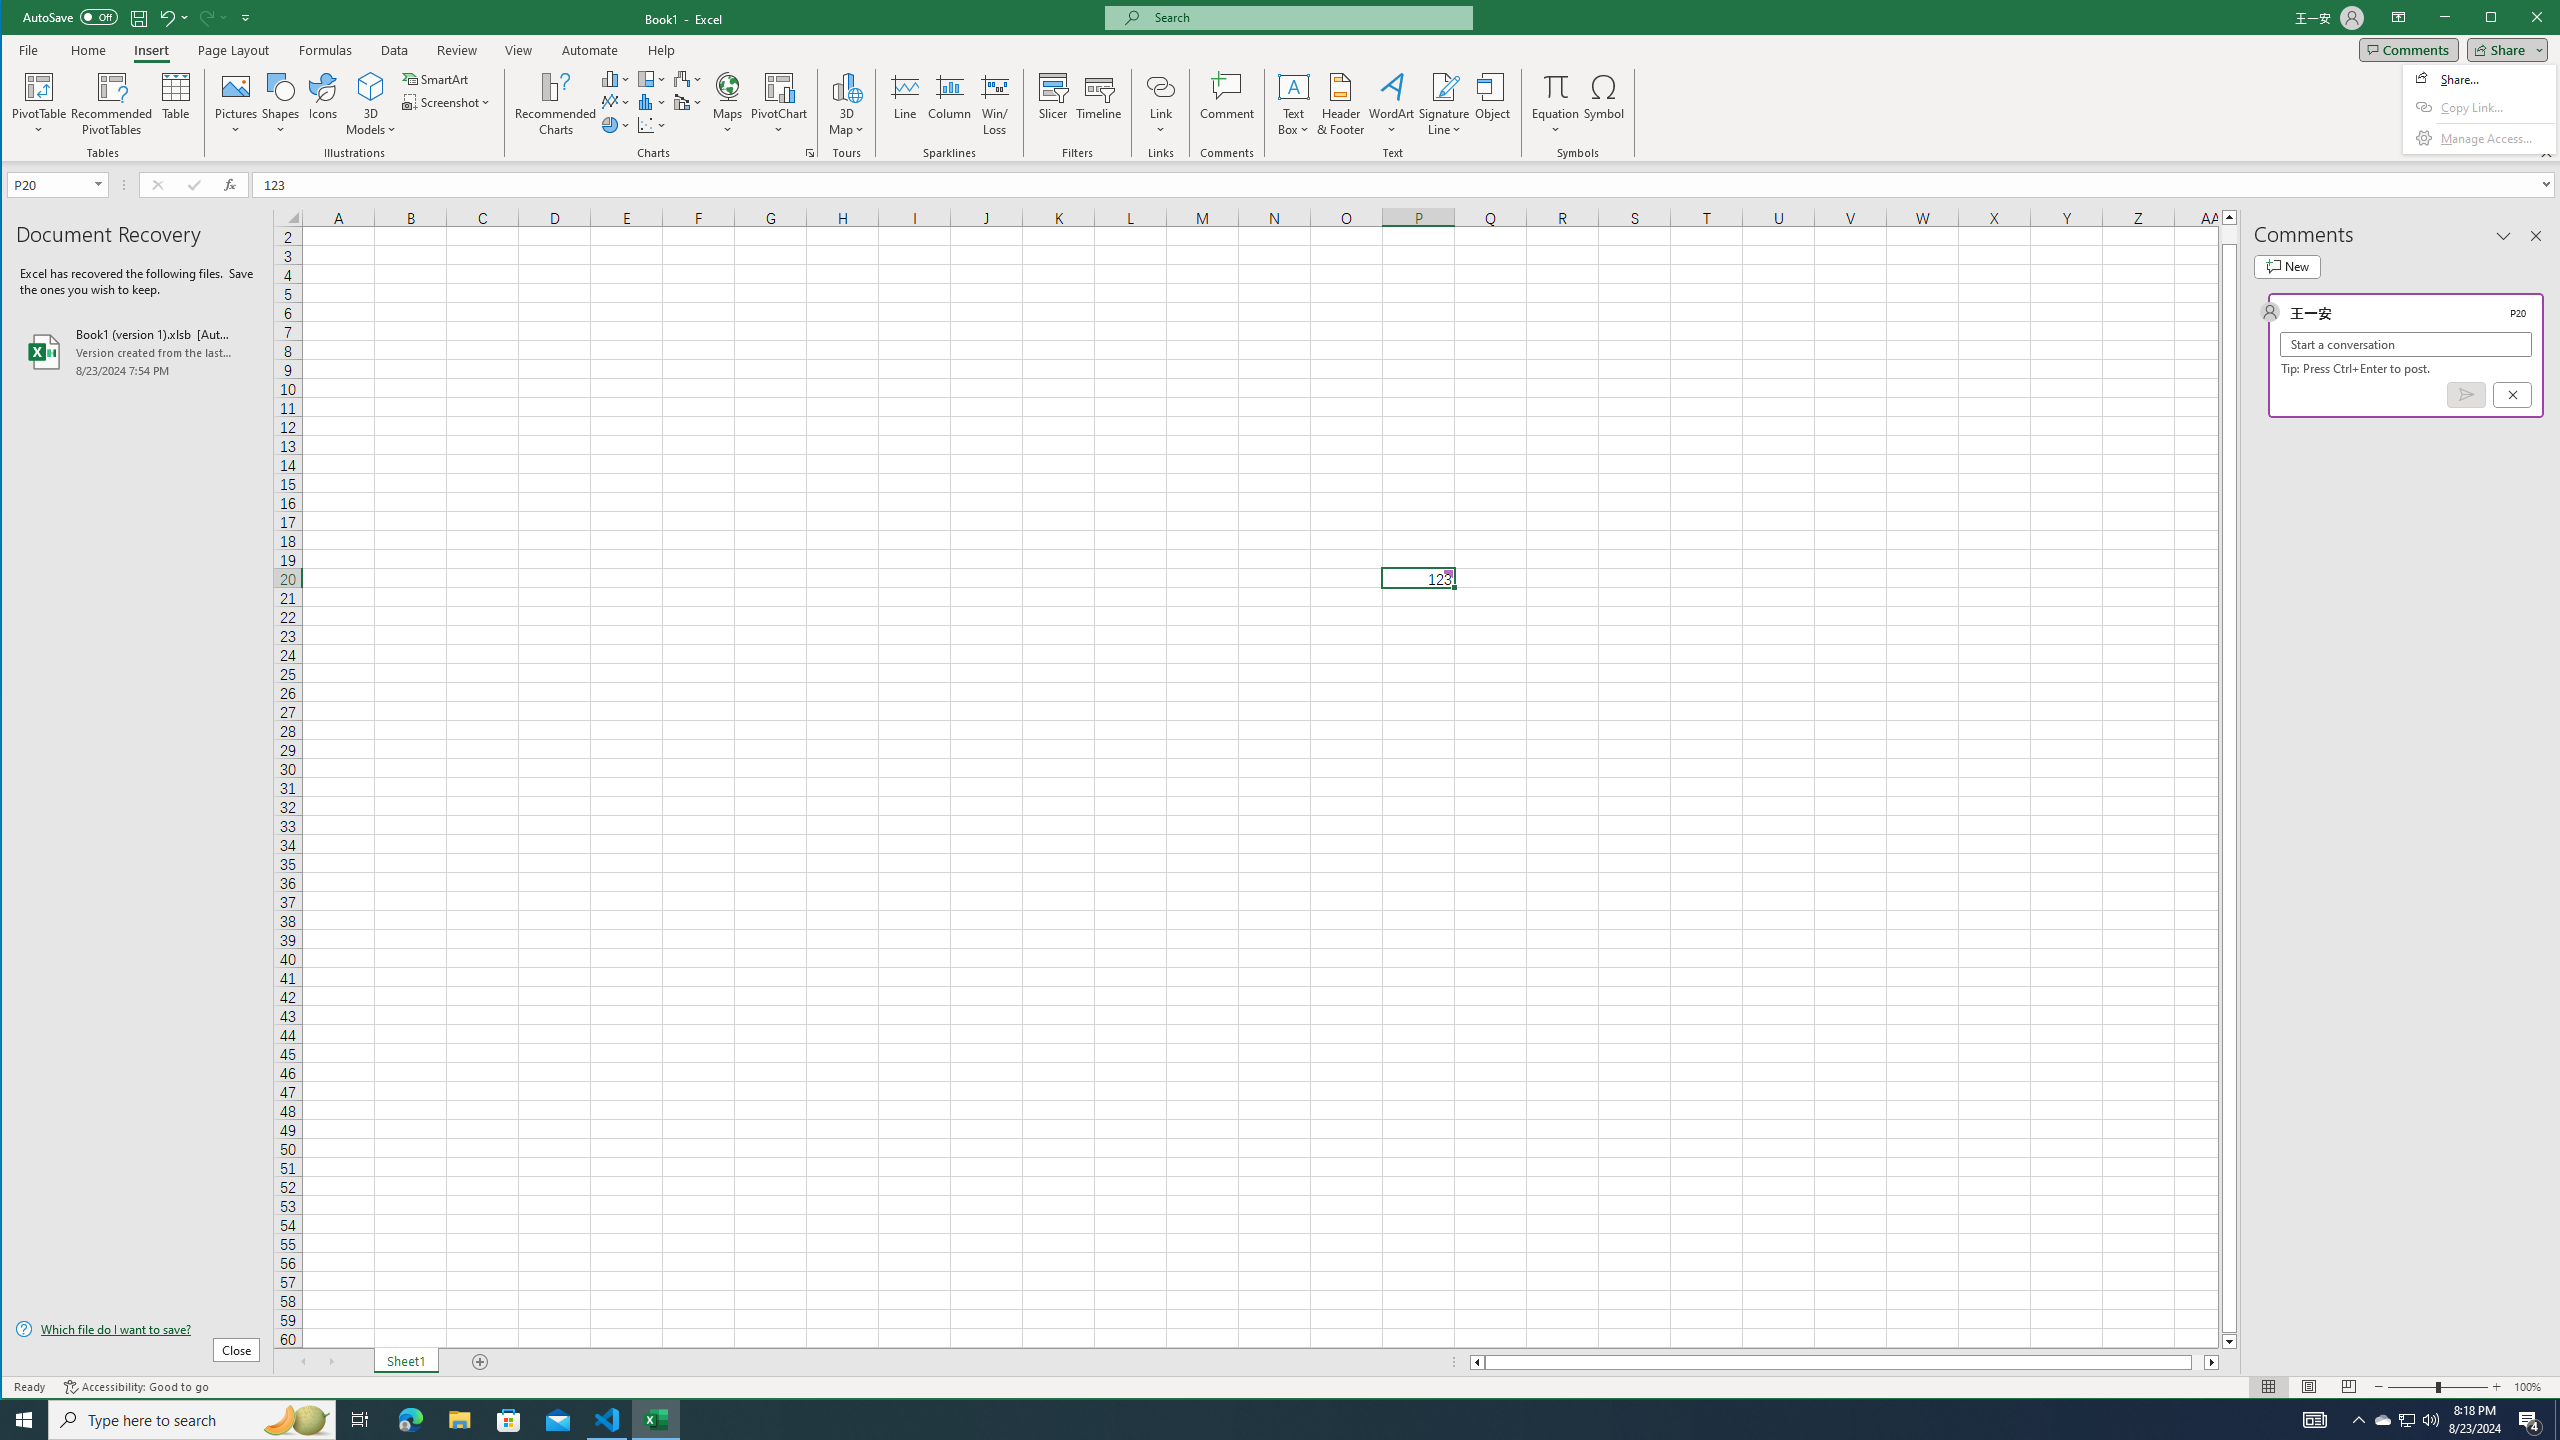 The width and height of the screenshot is (2560, 1440). Describe the element at coordinates (176, 104) in the screenshot. I see `Table` at that location.